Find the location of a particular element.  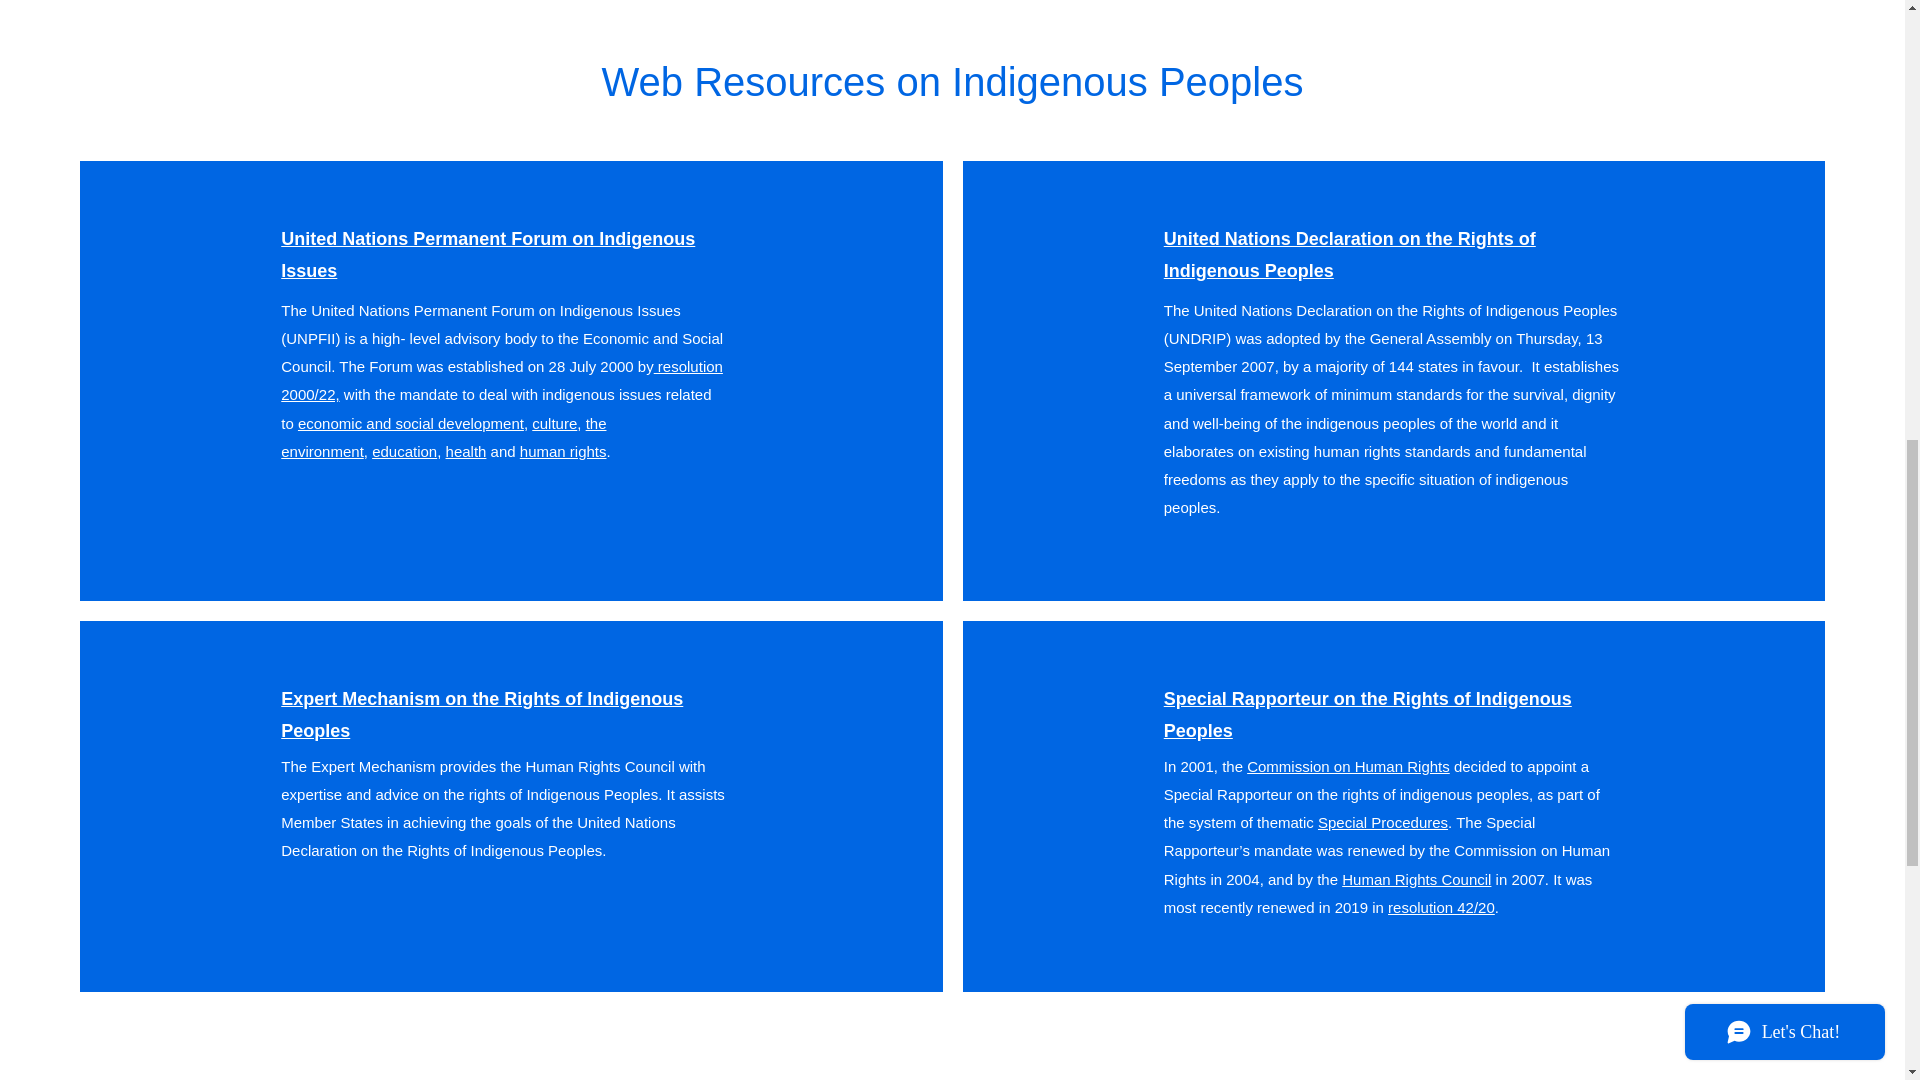

Special Rapporteur on the Rights of Indigenous Peoples is located at coordinates (1368, 714).